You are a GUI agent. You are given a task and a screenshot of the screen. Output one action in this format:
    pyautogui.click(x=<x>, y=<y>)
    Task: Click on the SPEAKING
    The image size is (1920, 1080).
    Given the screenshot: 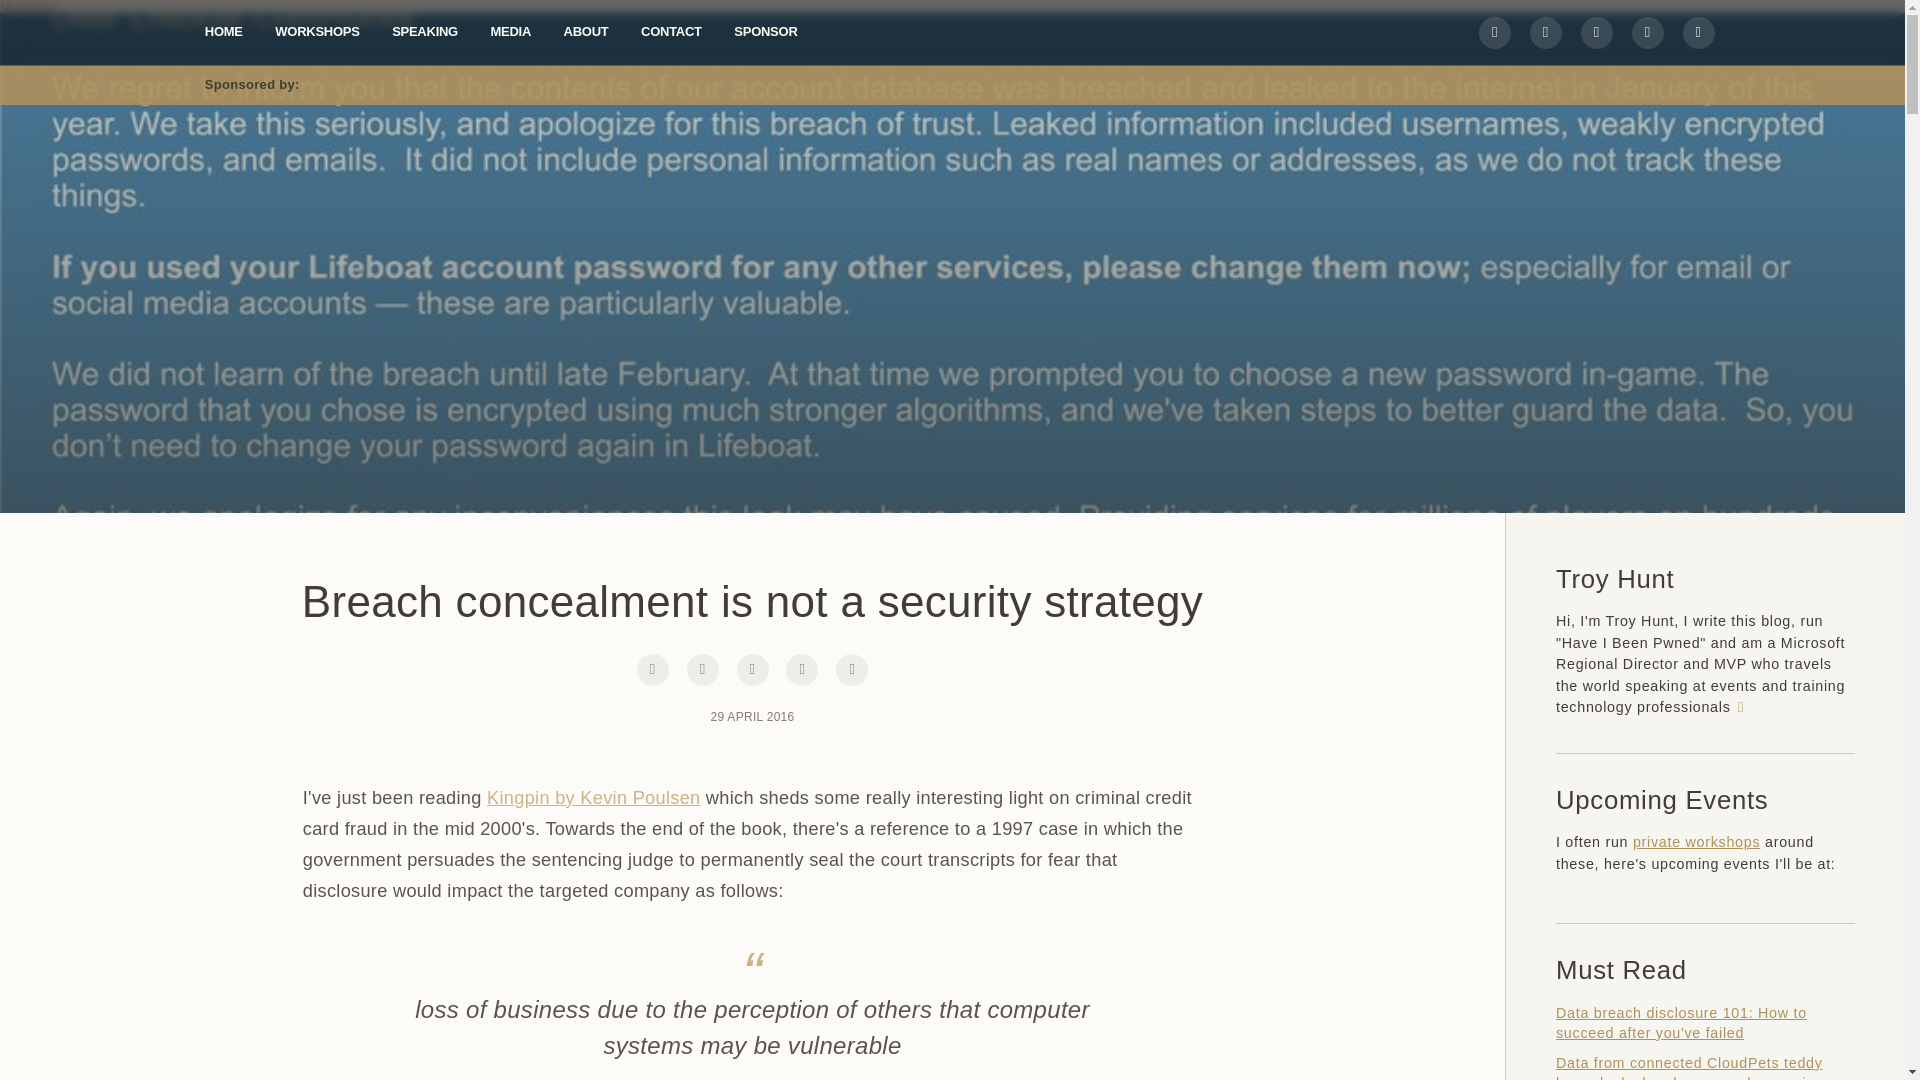 What is the action you would take?
    pyautogui.click(x=424, y=30)
    